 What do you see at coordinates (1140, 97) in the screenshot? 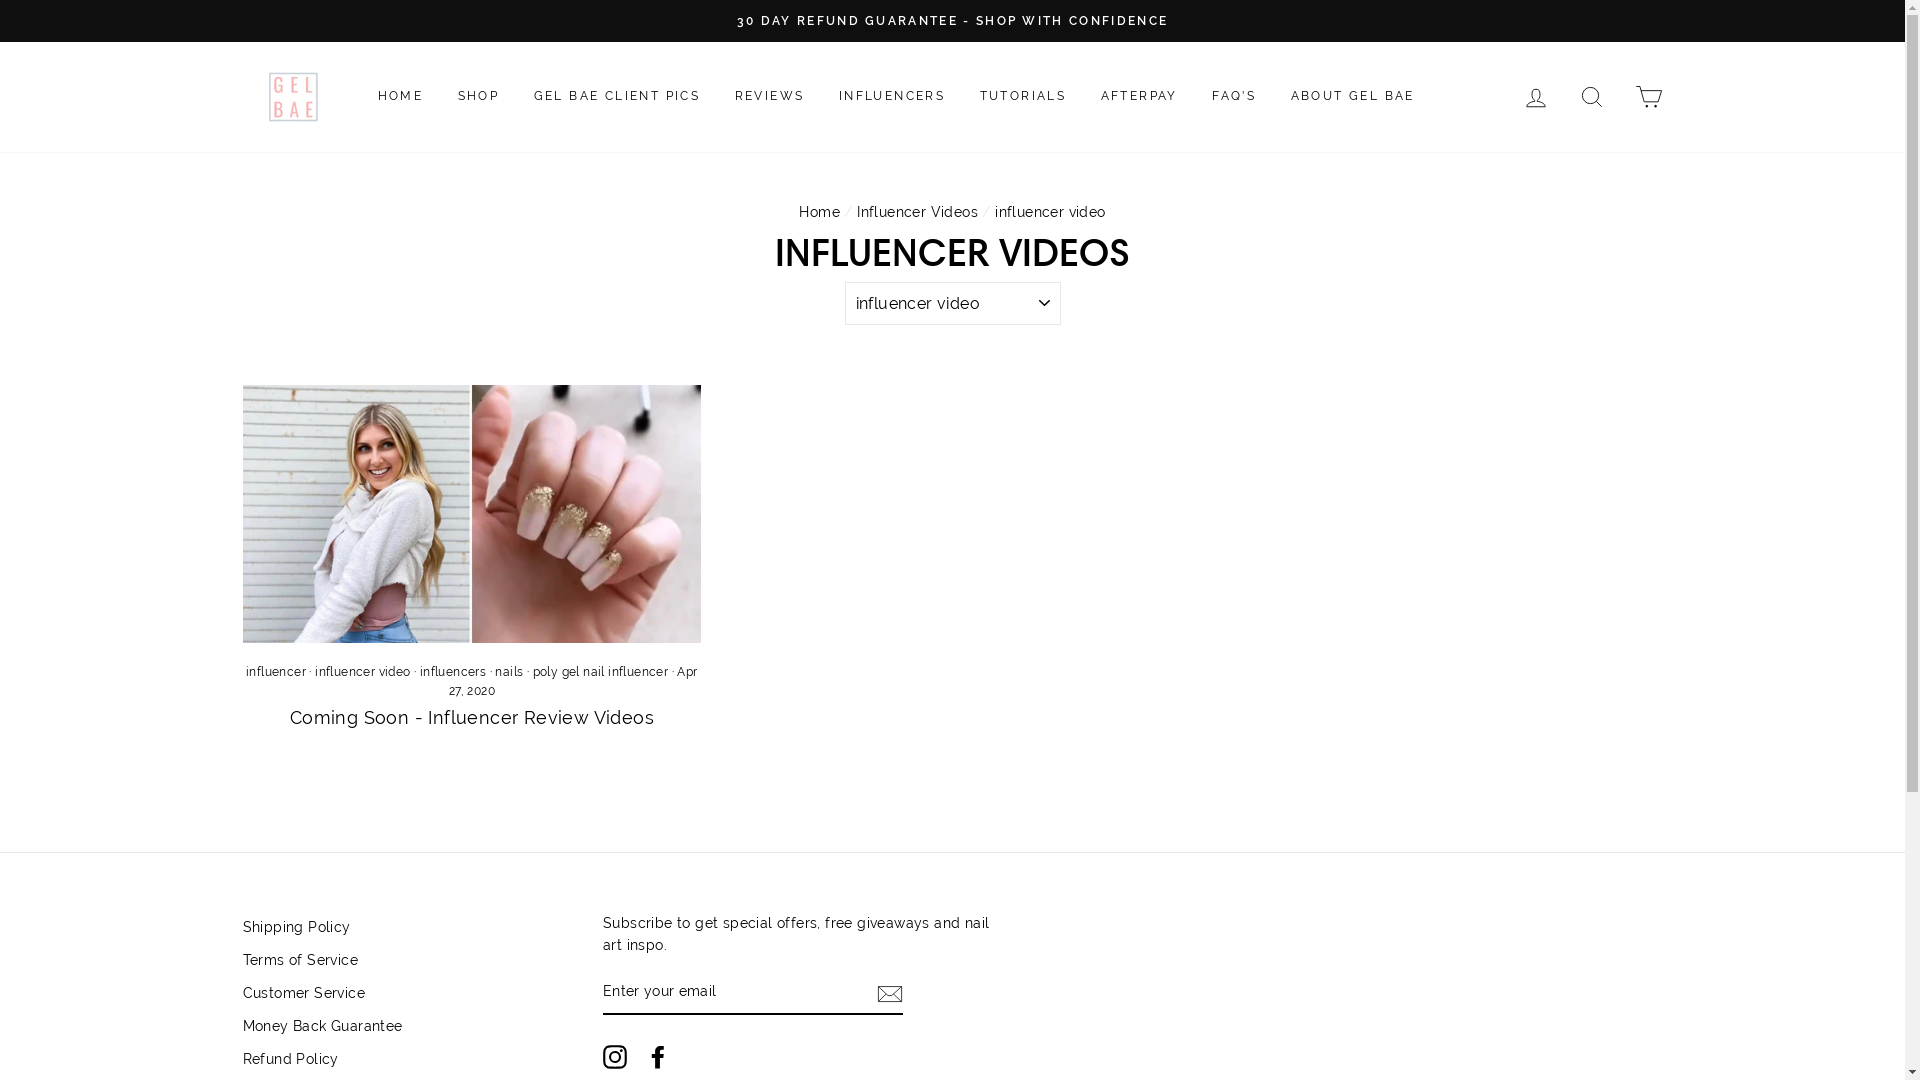
I see `AFTERPAY` at bounding box center [1140, 97].